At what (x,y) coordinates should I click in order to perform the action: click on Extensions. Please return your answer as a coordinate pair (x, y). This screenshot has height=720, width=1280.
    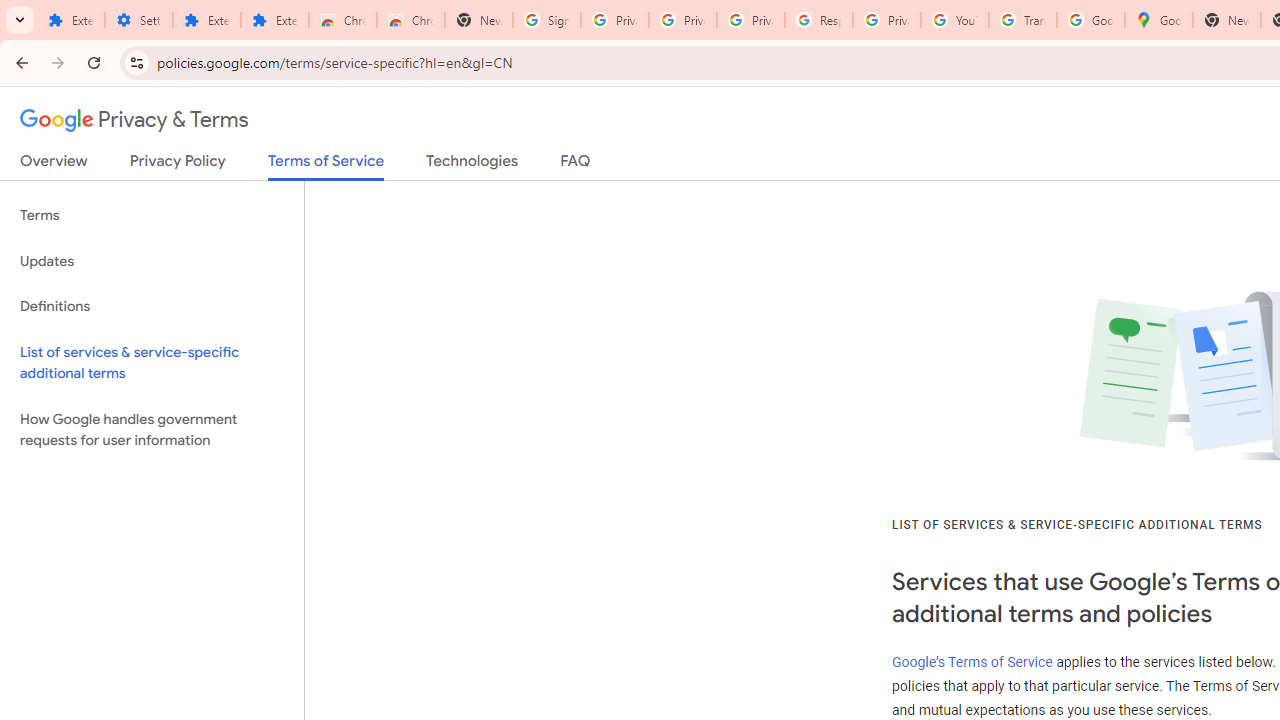
    Looking at the image, I should click on (206, 20).